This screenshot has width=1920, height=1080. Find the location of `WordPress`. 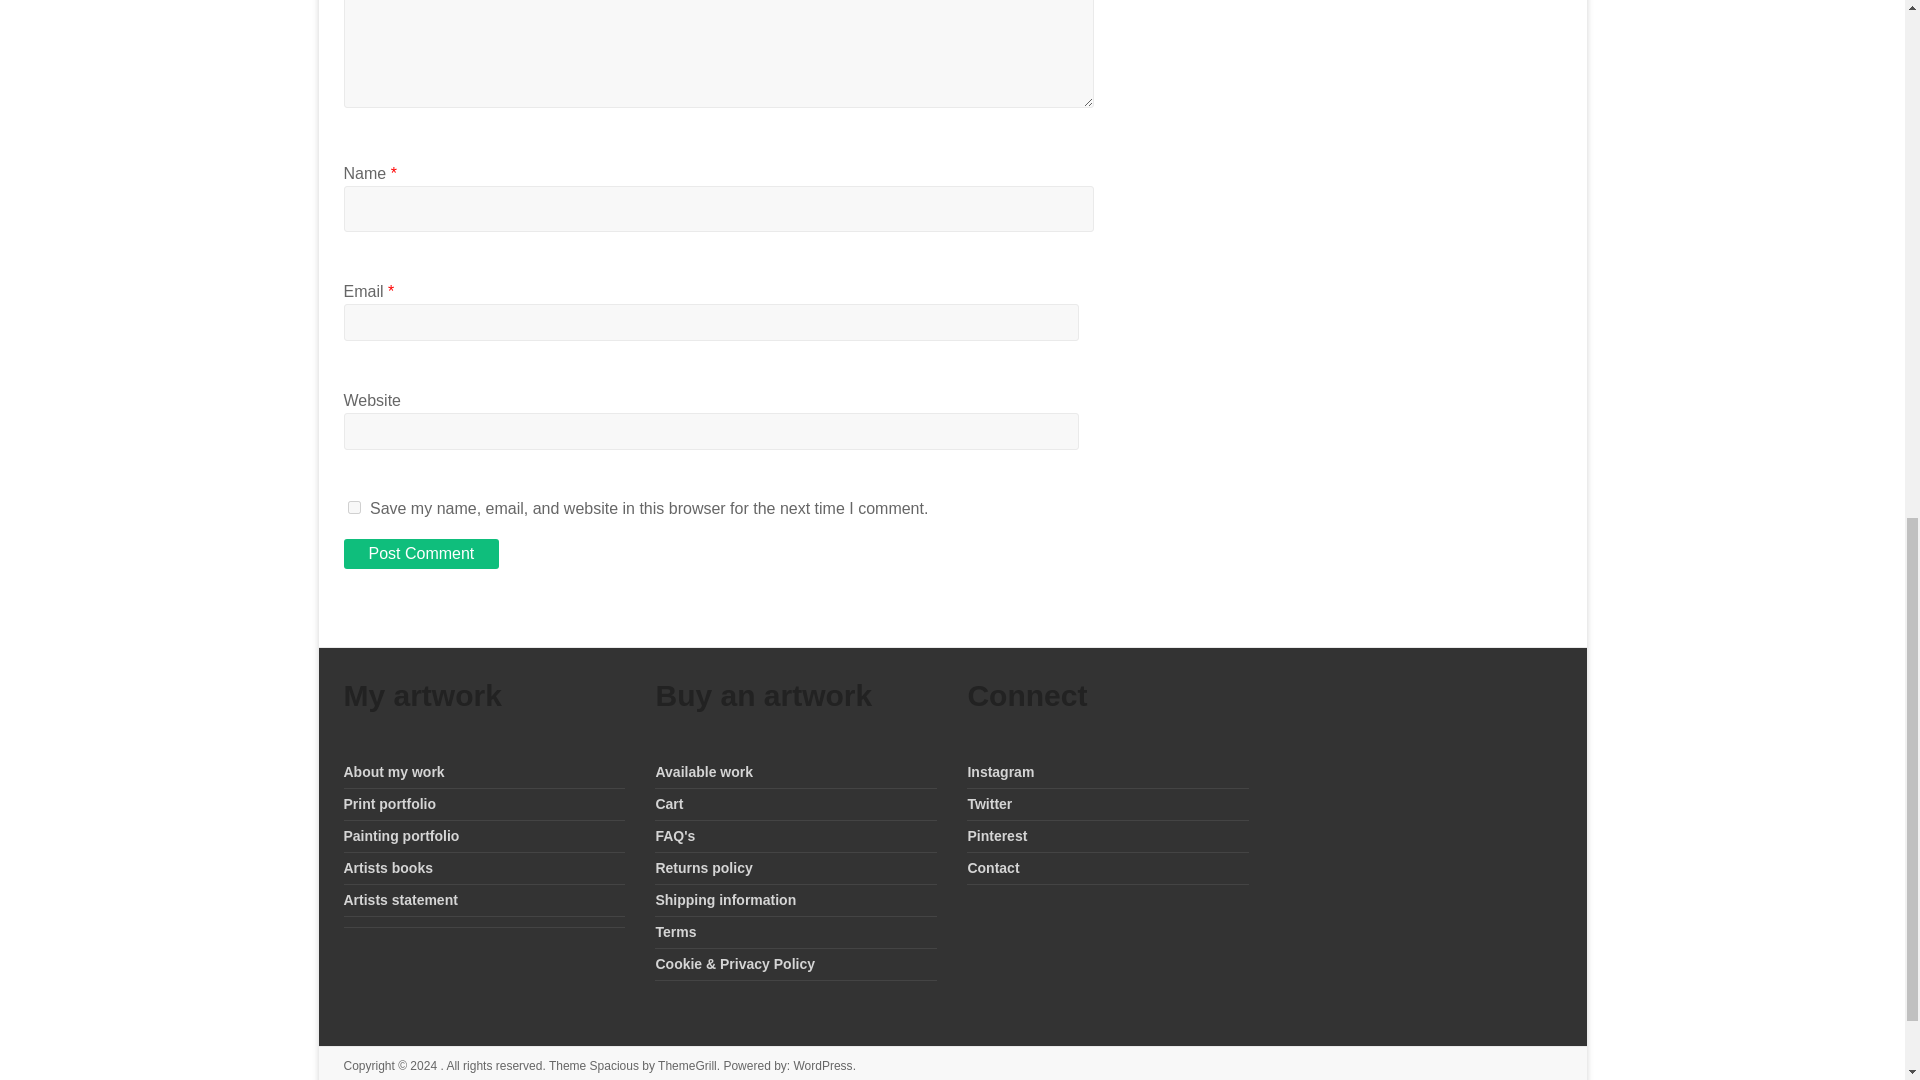

WordPress is located at coordinates (822, 1066).